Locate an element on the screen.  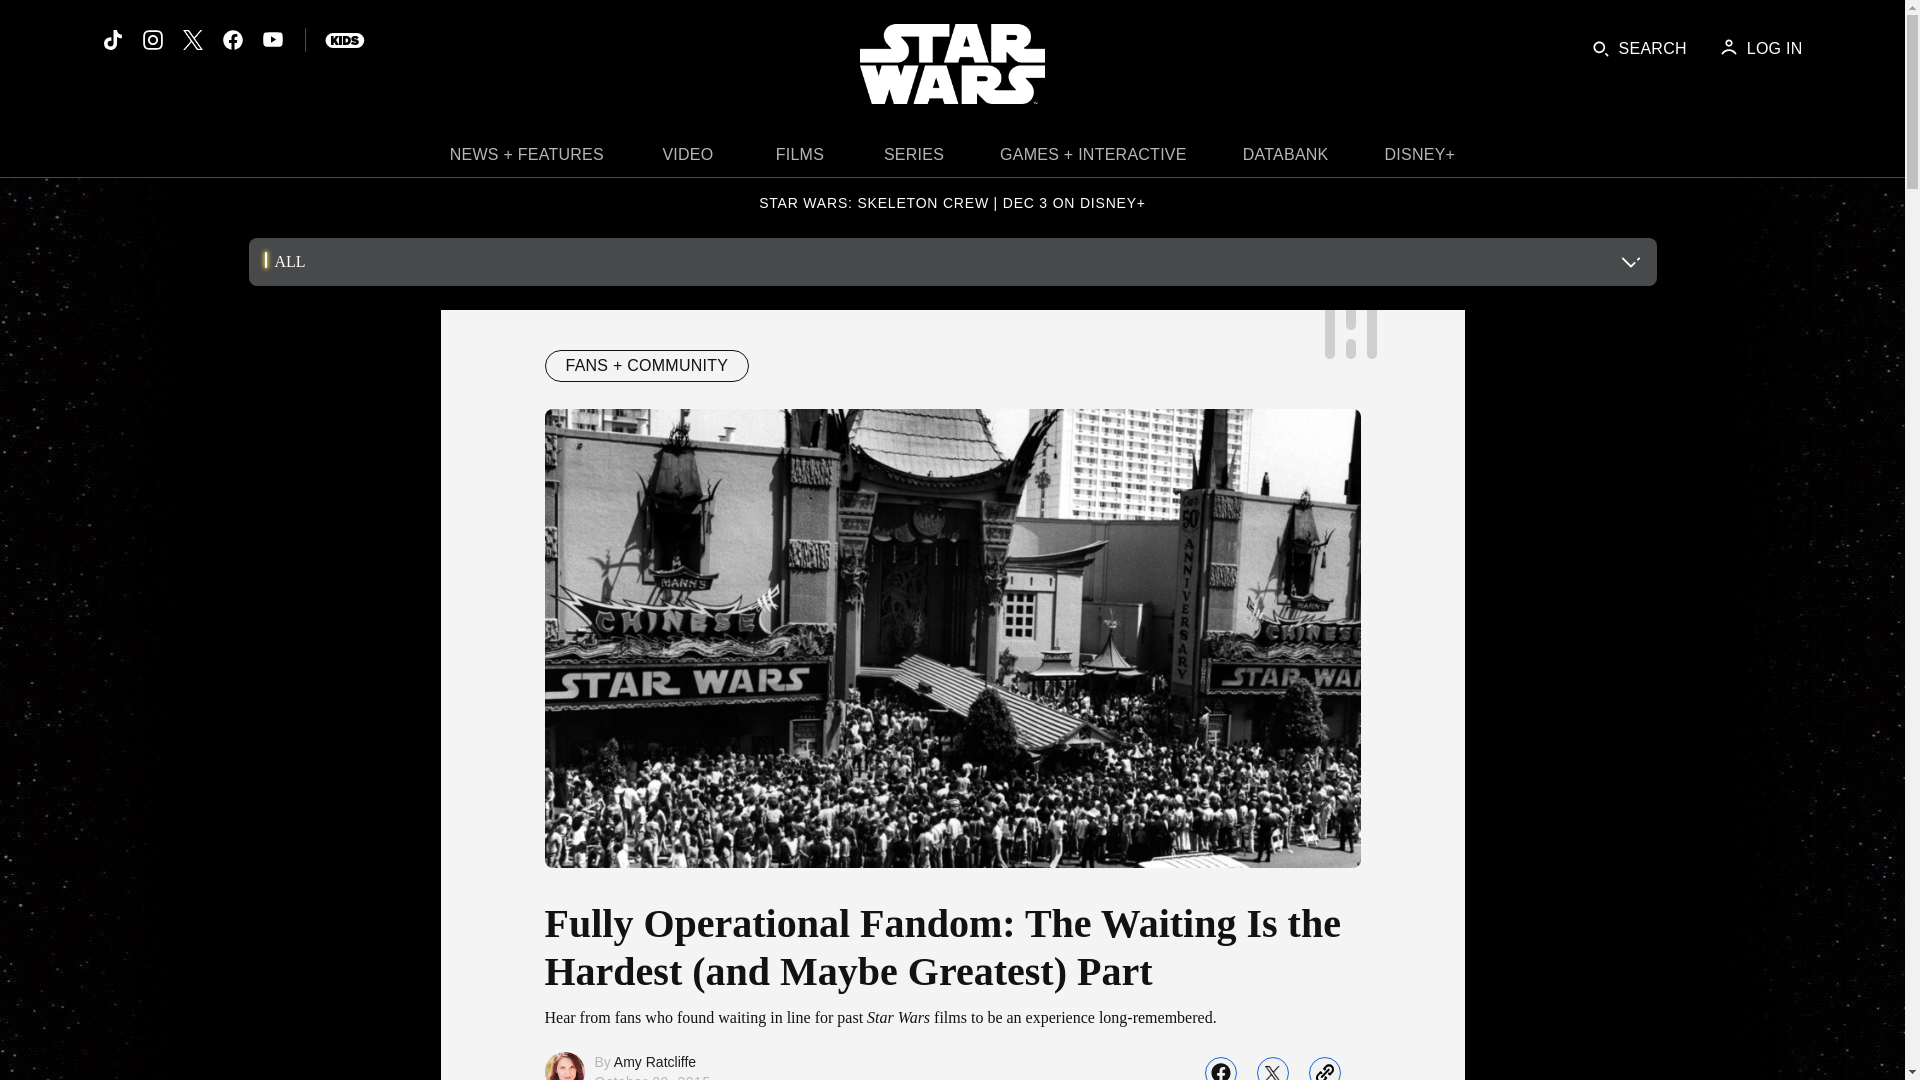
SERIES is located at coordinates (914, 160).